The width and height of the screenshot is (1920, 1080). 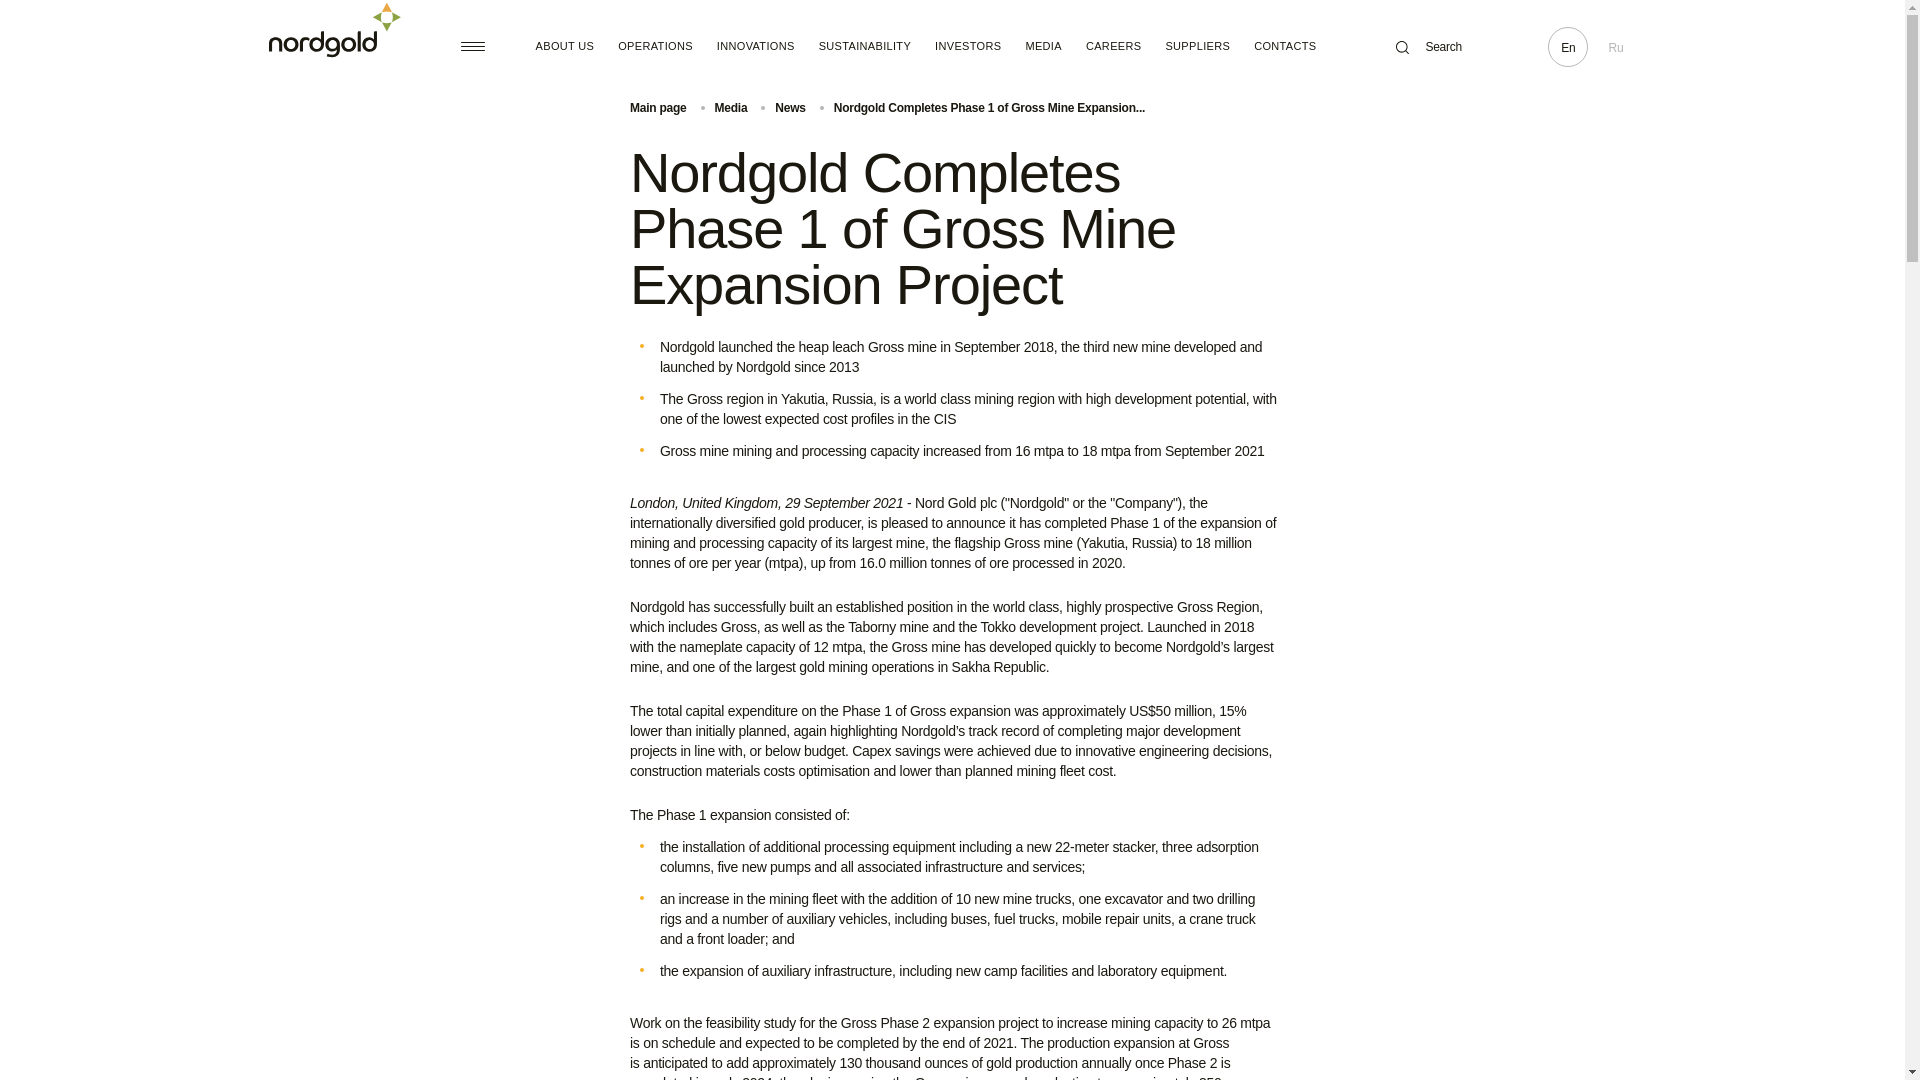 I want to click on INNOVATIONS, so click(x=755, y=46).